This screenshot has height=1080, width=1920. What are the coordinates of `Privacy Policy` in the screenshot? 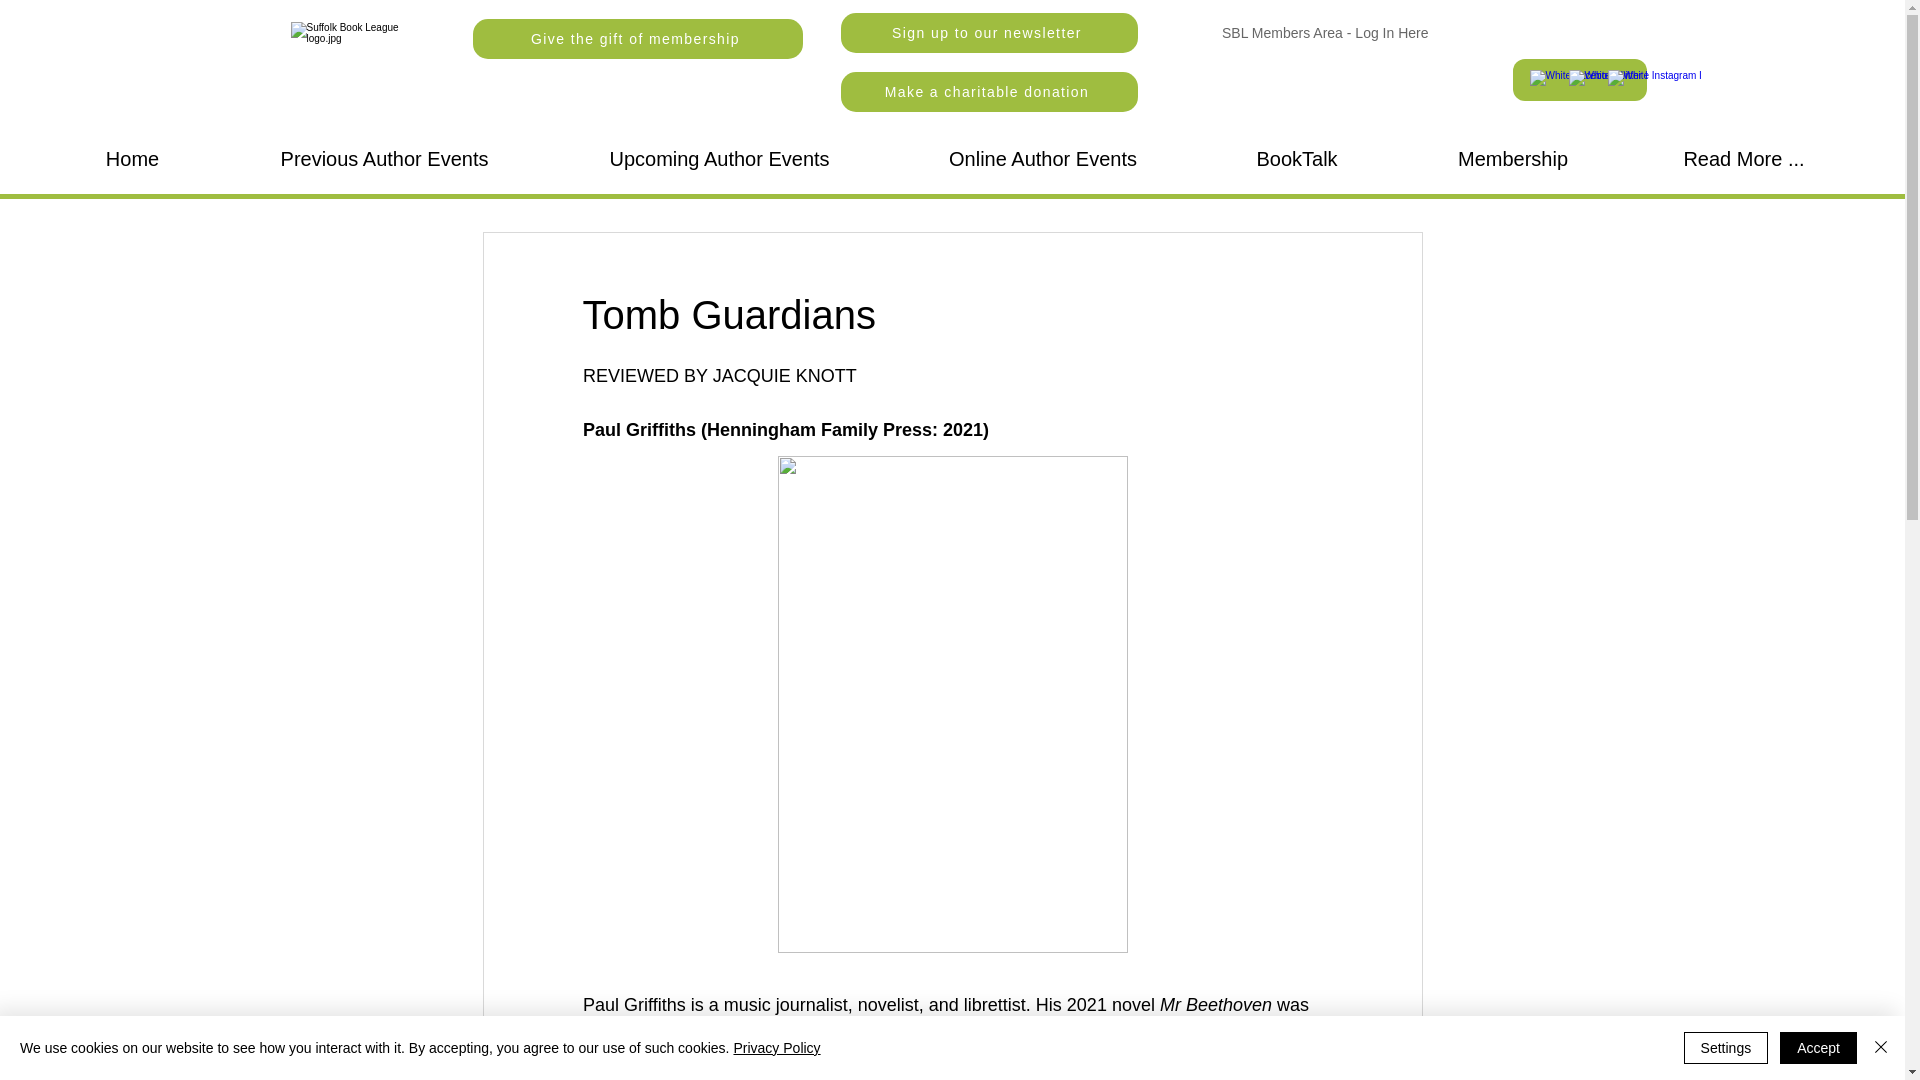 It's located at (776, 1048).